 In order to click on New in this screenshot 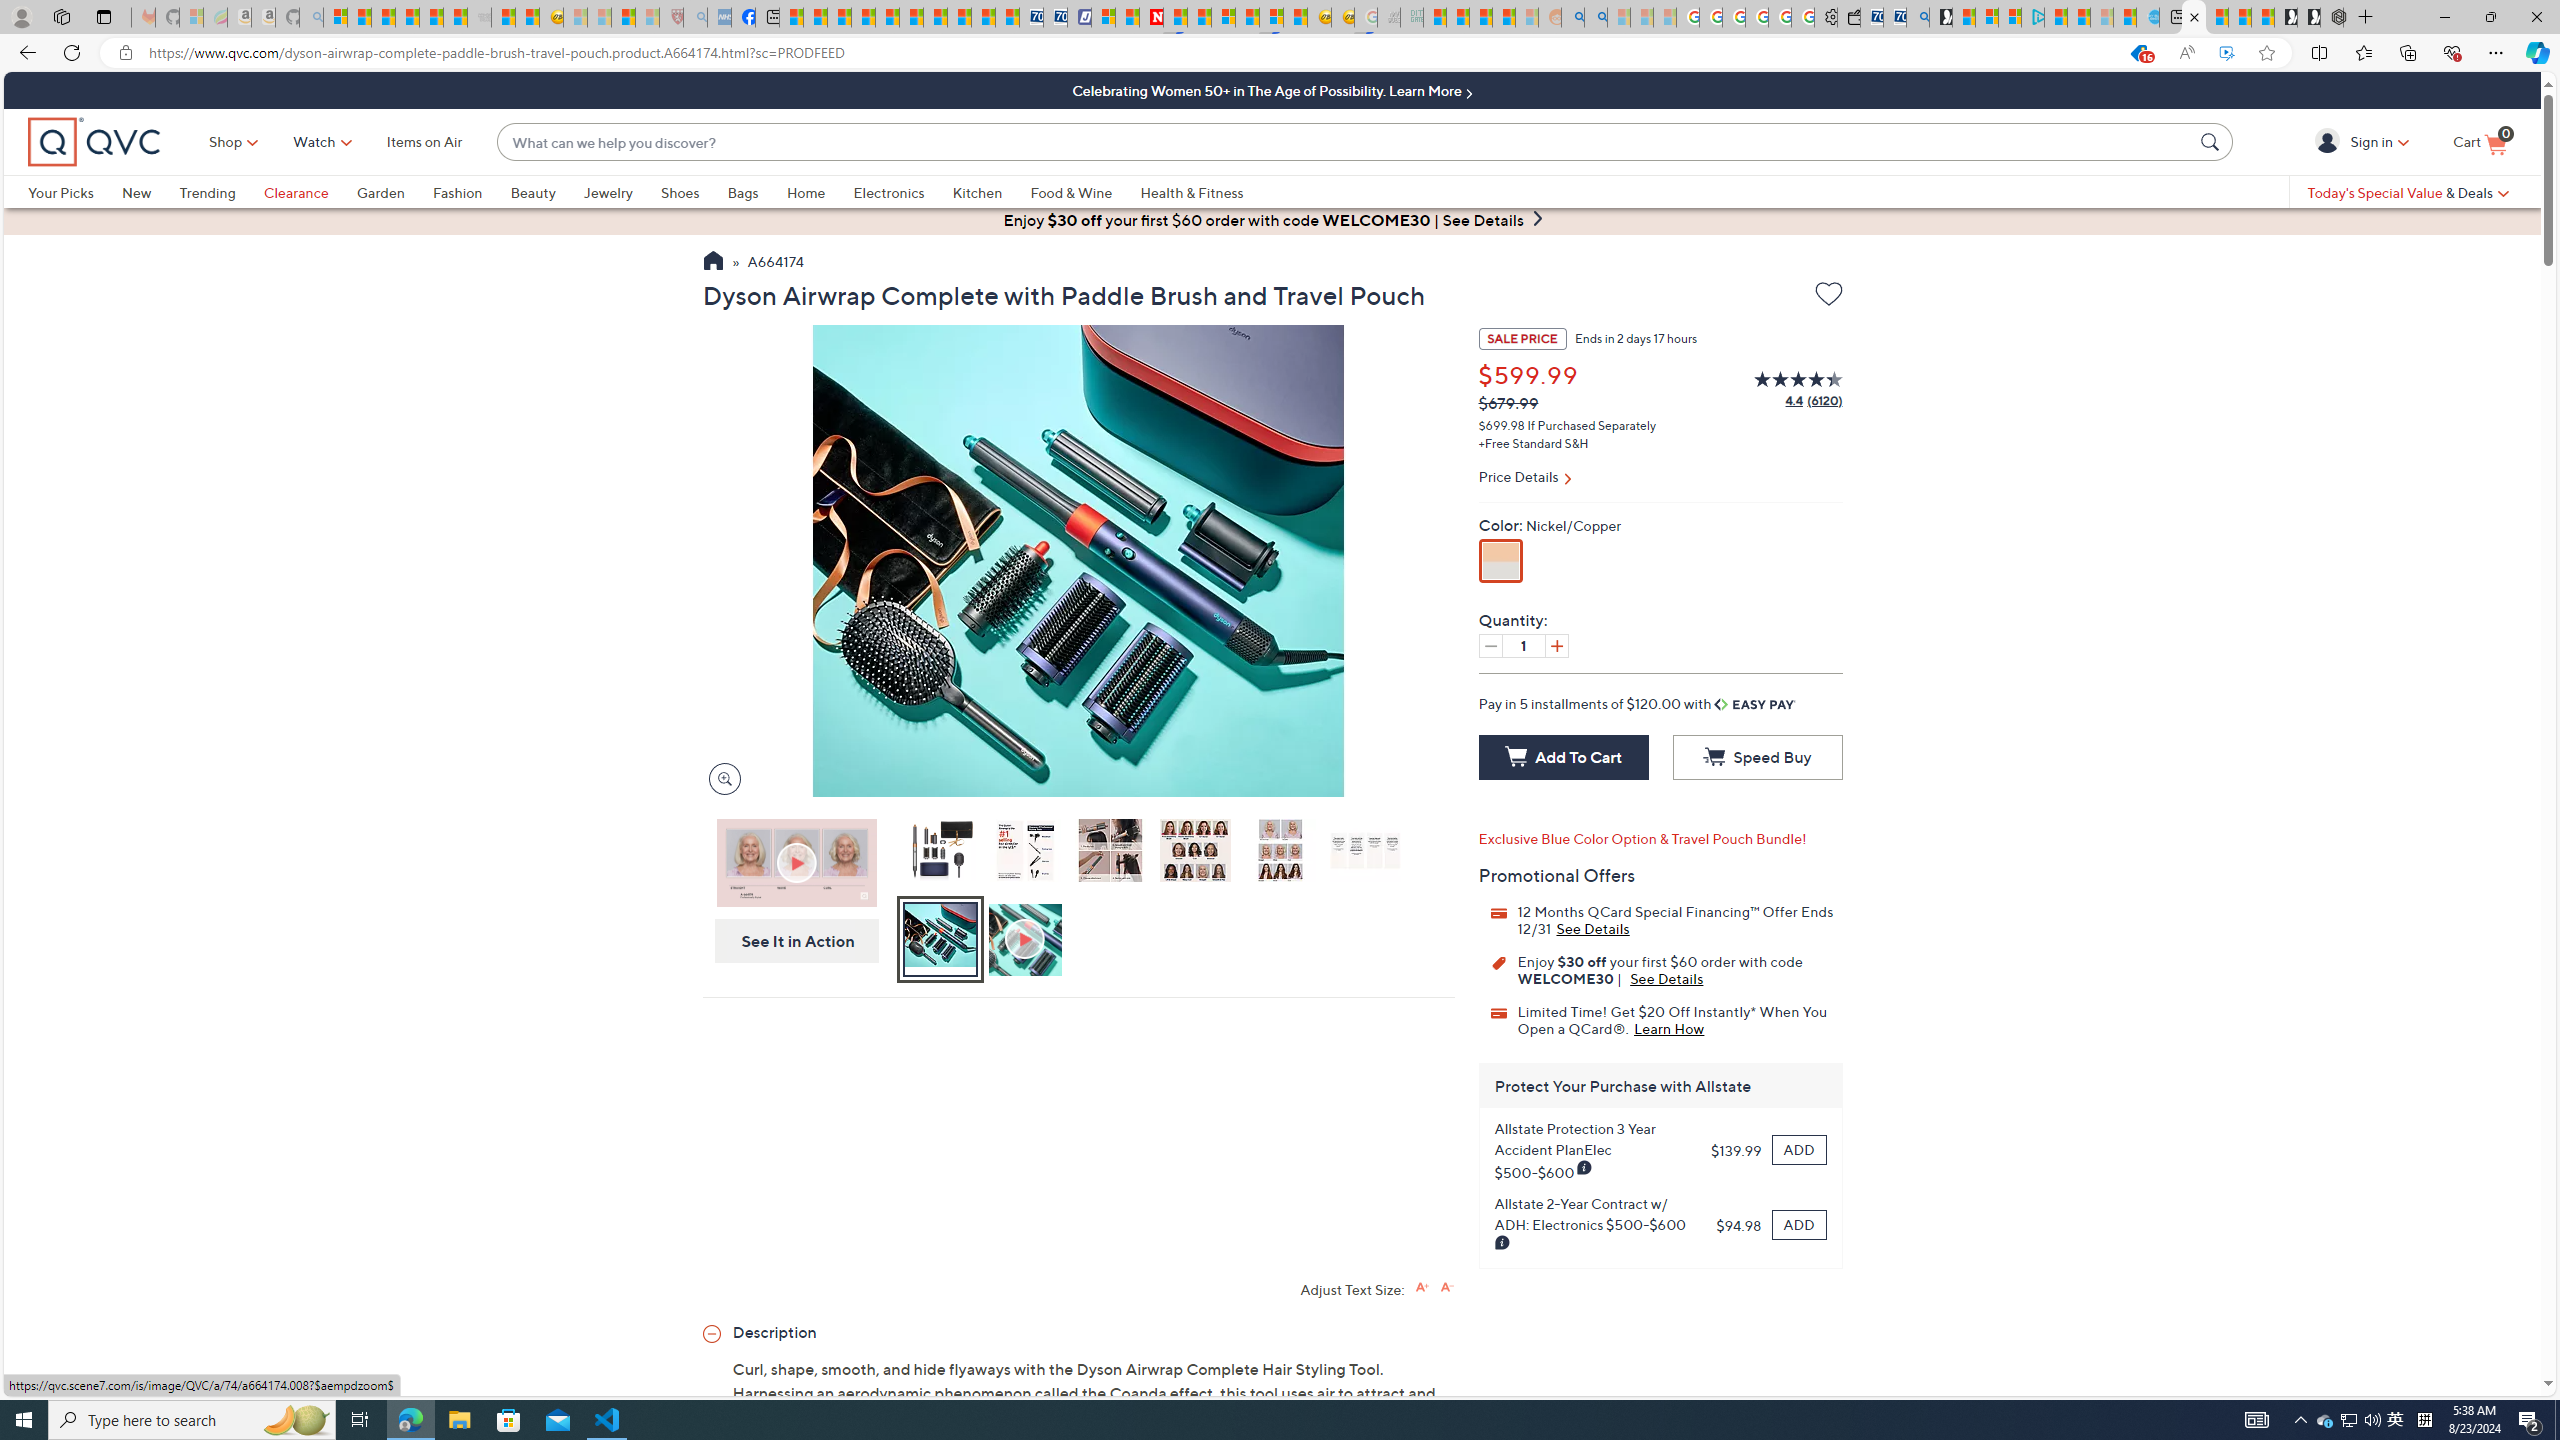, I will do `click(150, 192)`.